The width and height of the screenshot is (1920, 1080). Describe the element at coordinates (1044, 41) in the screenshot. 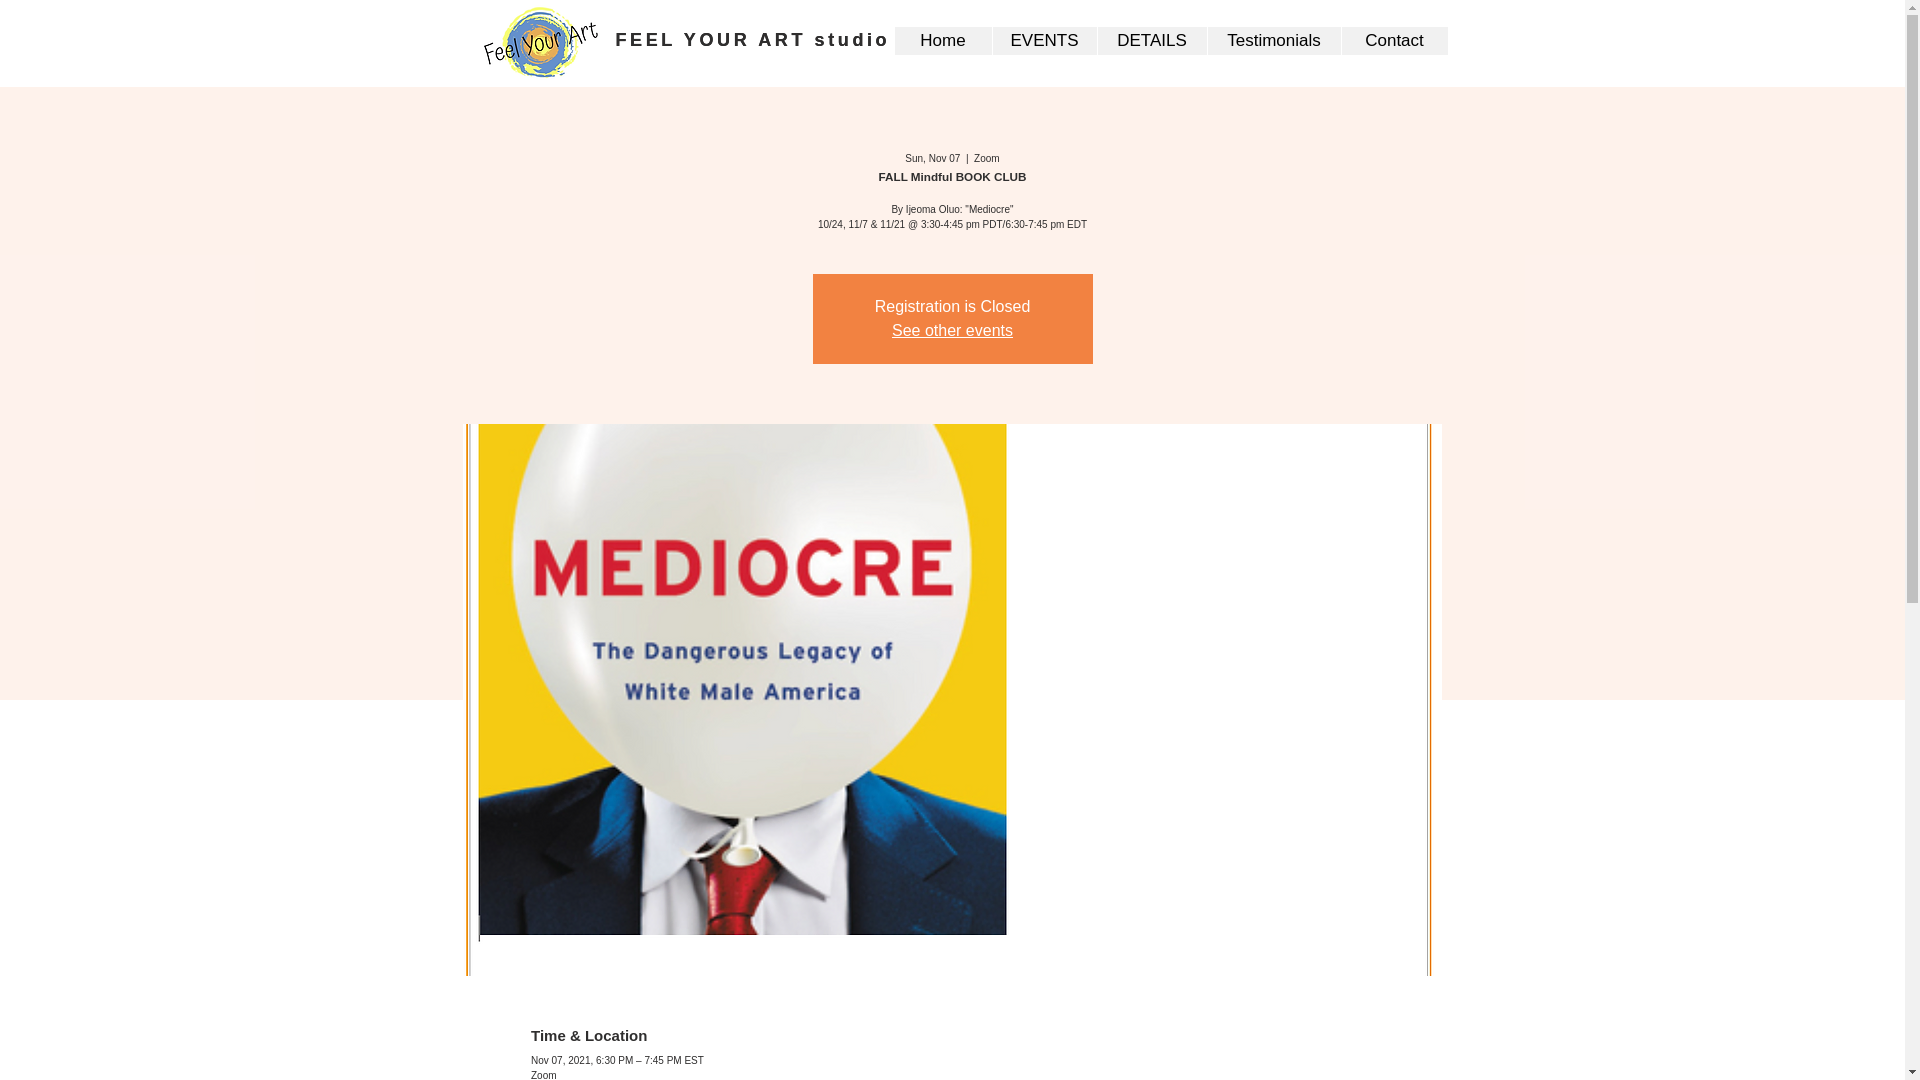

I see `EVENTS` at that location.